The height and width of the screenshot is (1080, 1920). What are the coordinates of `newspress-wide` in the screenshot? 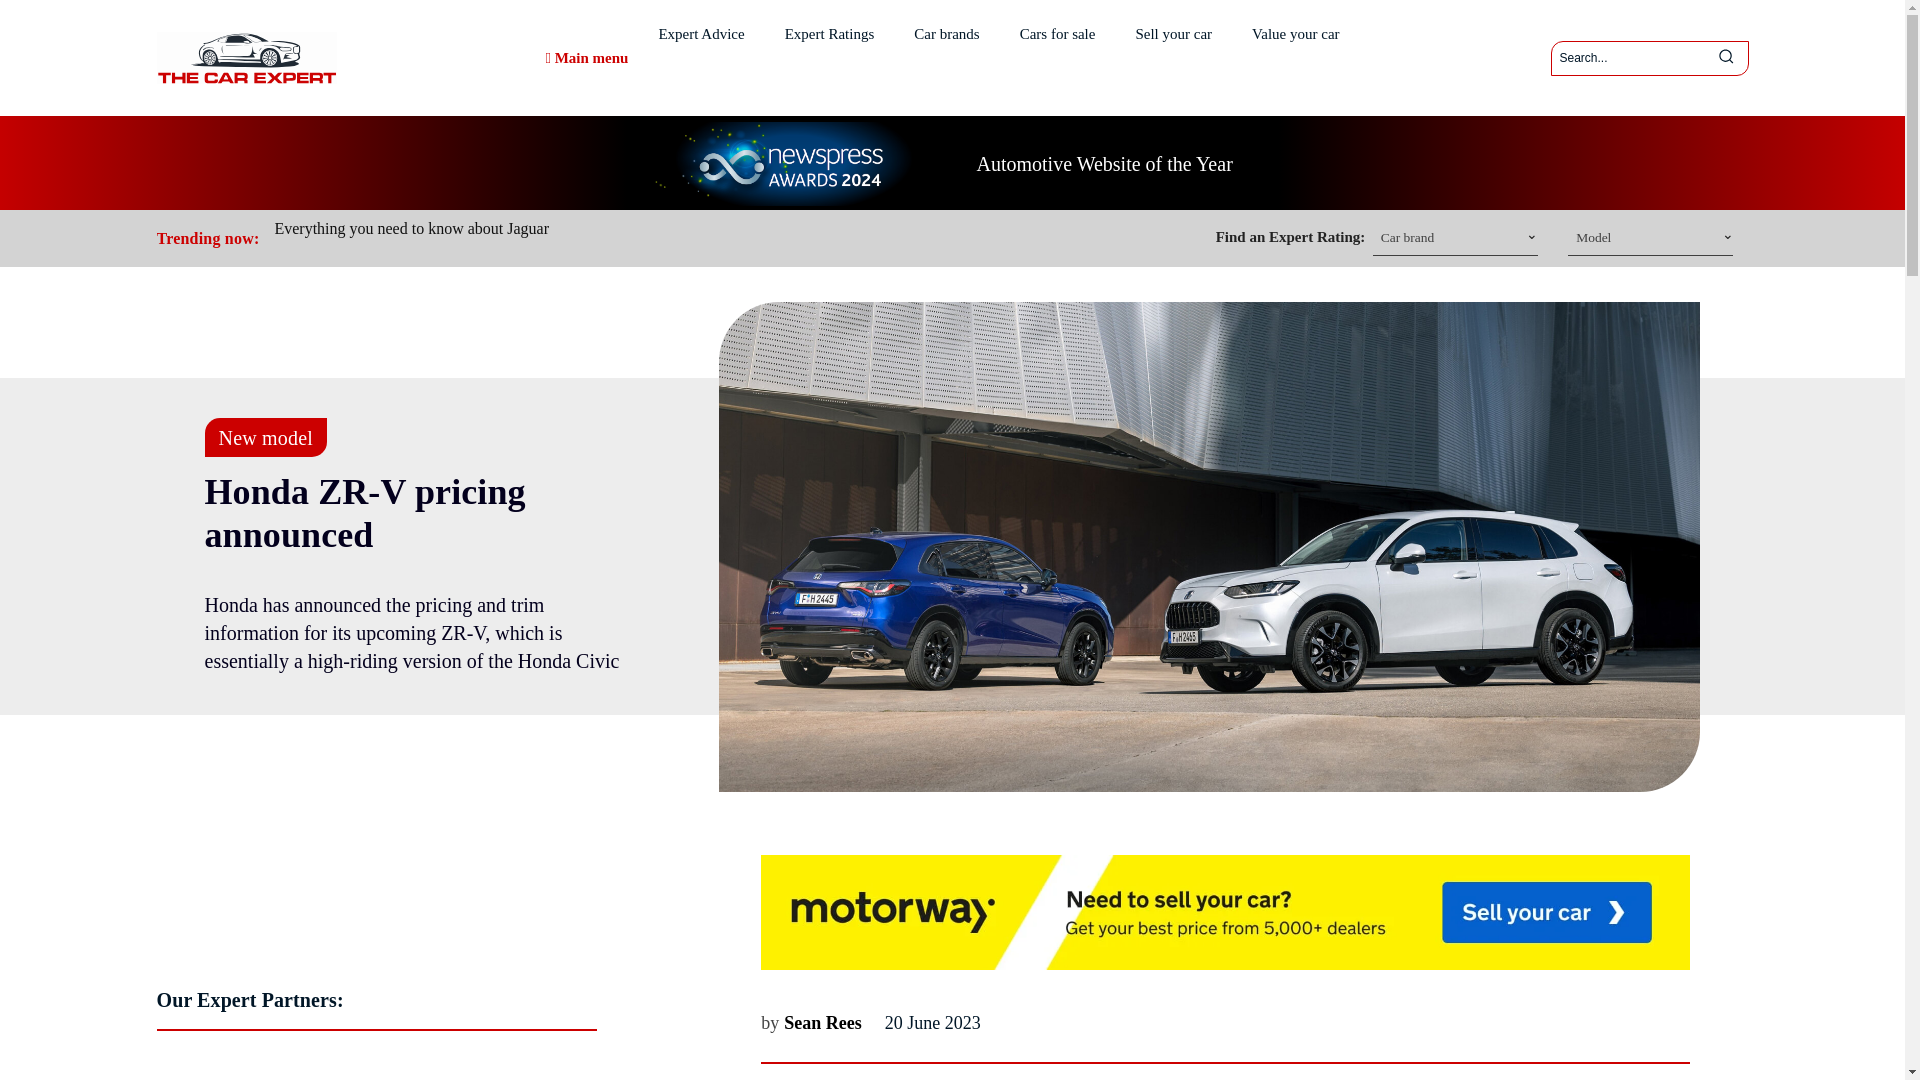 It's located at (788, 164).